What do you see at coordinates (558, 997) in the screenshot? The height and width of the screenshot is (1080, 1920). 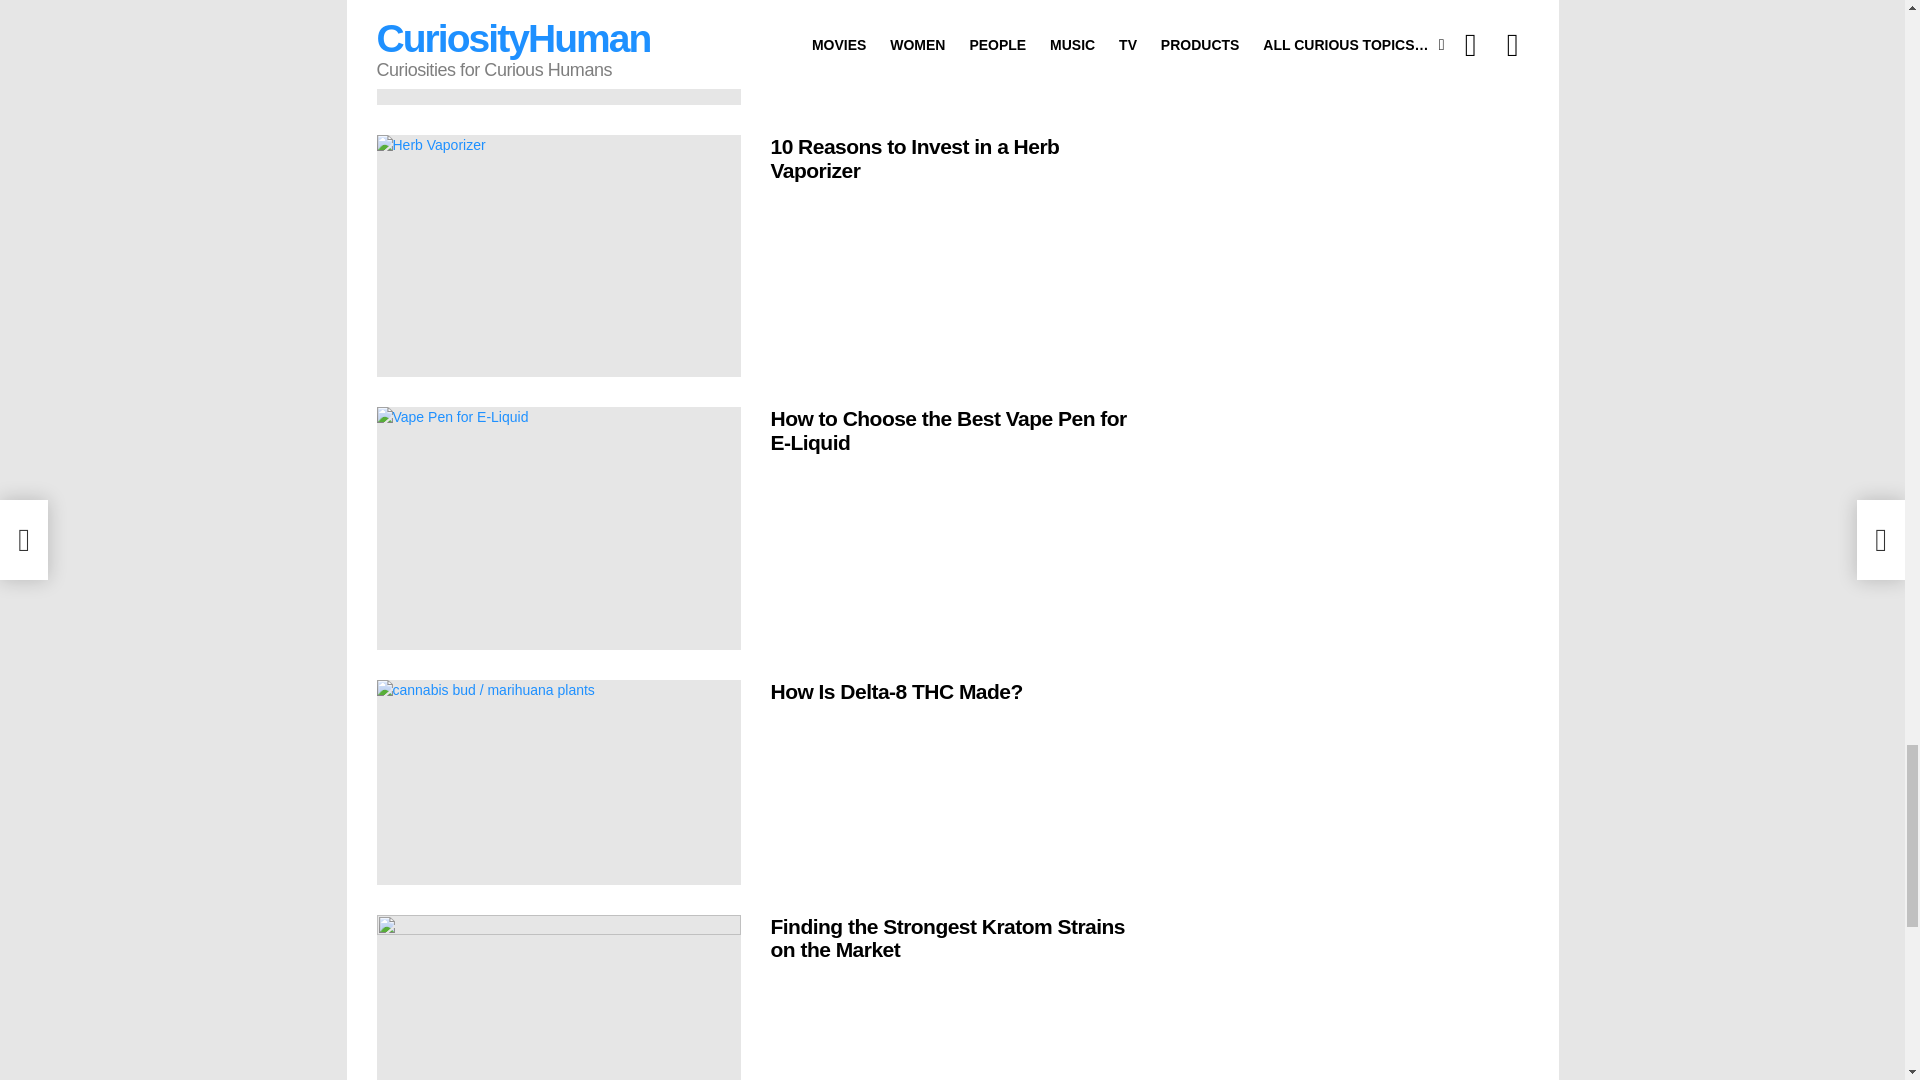 I see `Finding the Strongest Kratom Strains on the Market` at bounding box center [558, 997].